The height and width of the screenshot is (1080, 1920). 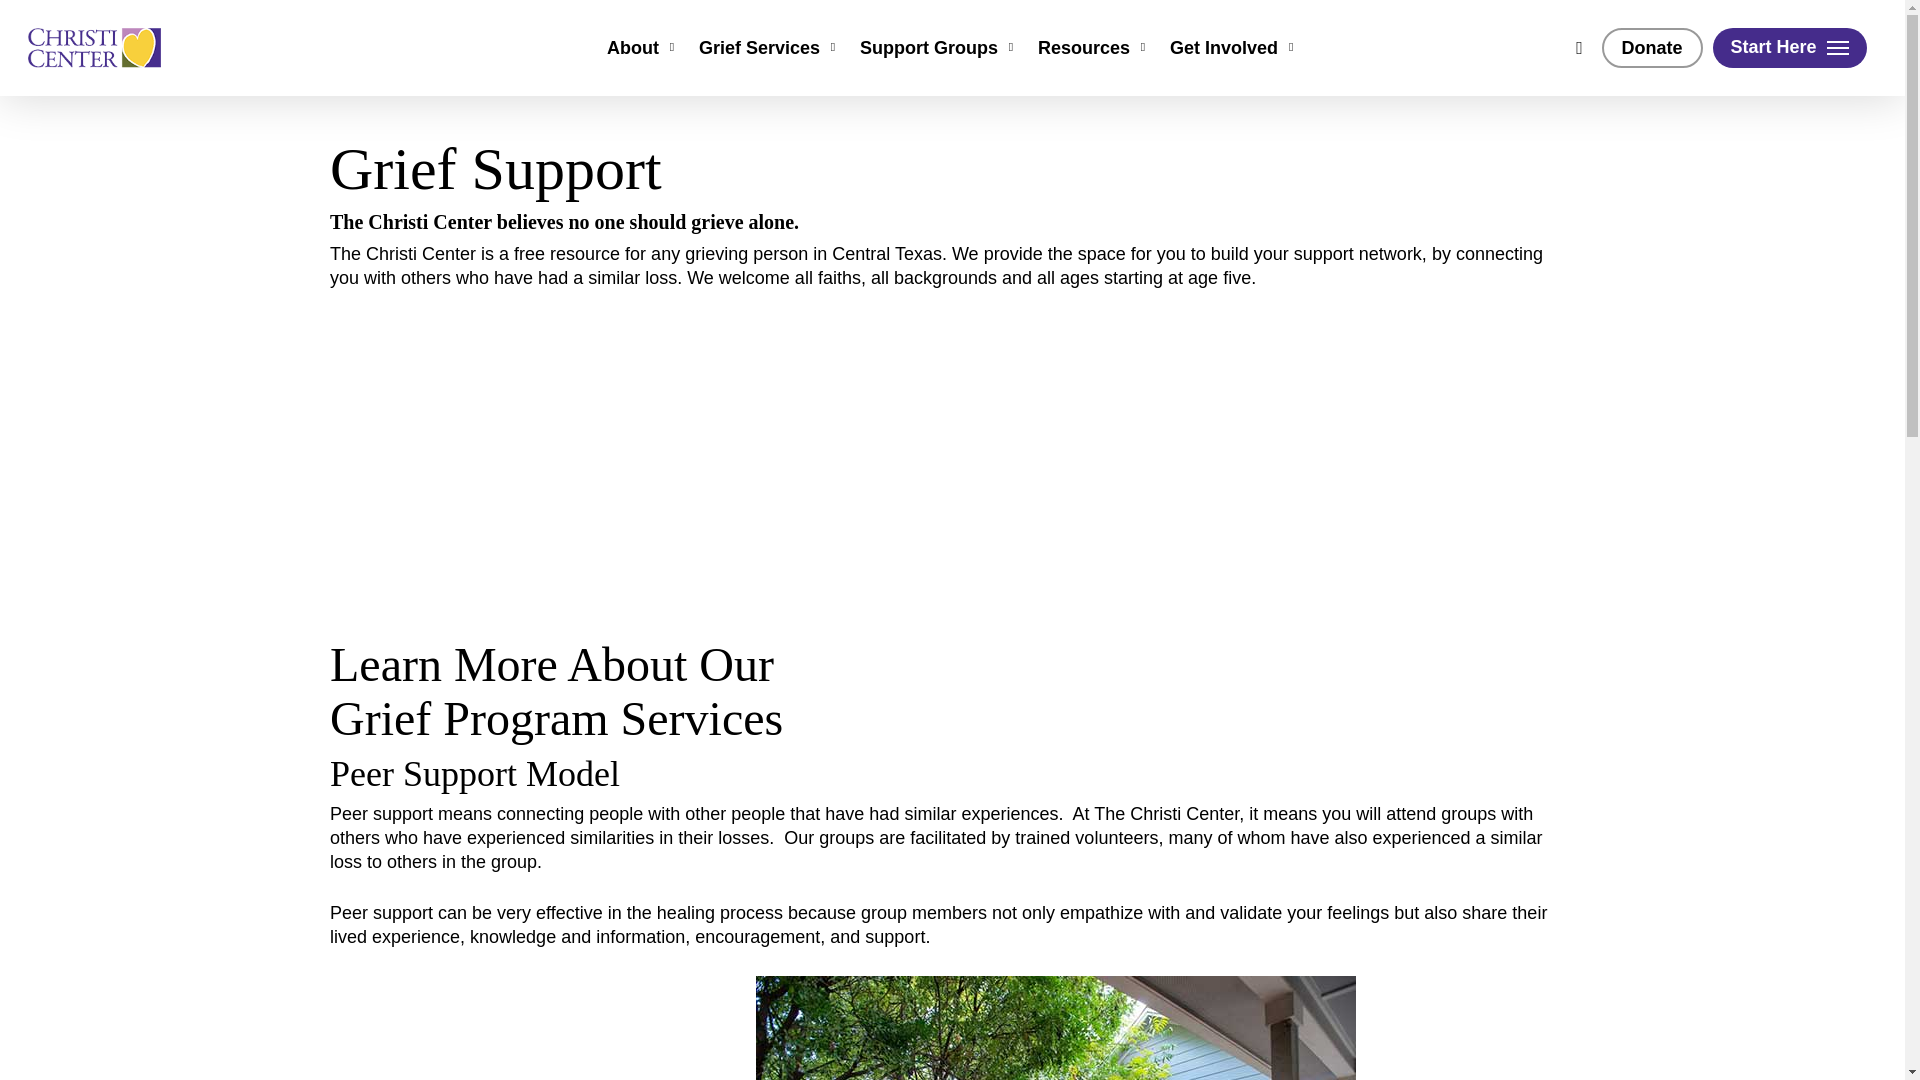 I want to click on about-back-garden, so click(x=1056, y=1028).